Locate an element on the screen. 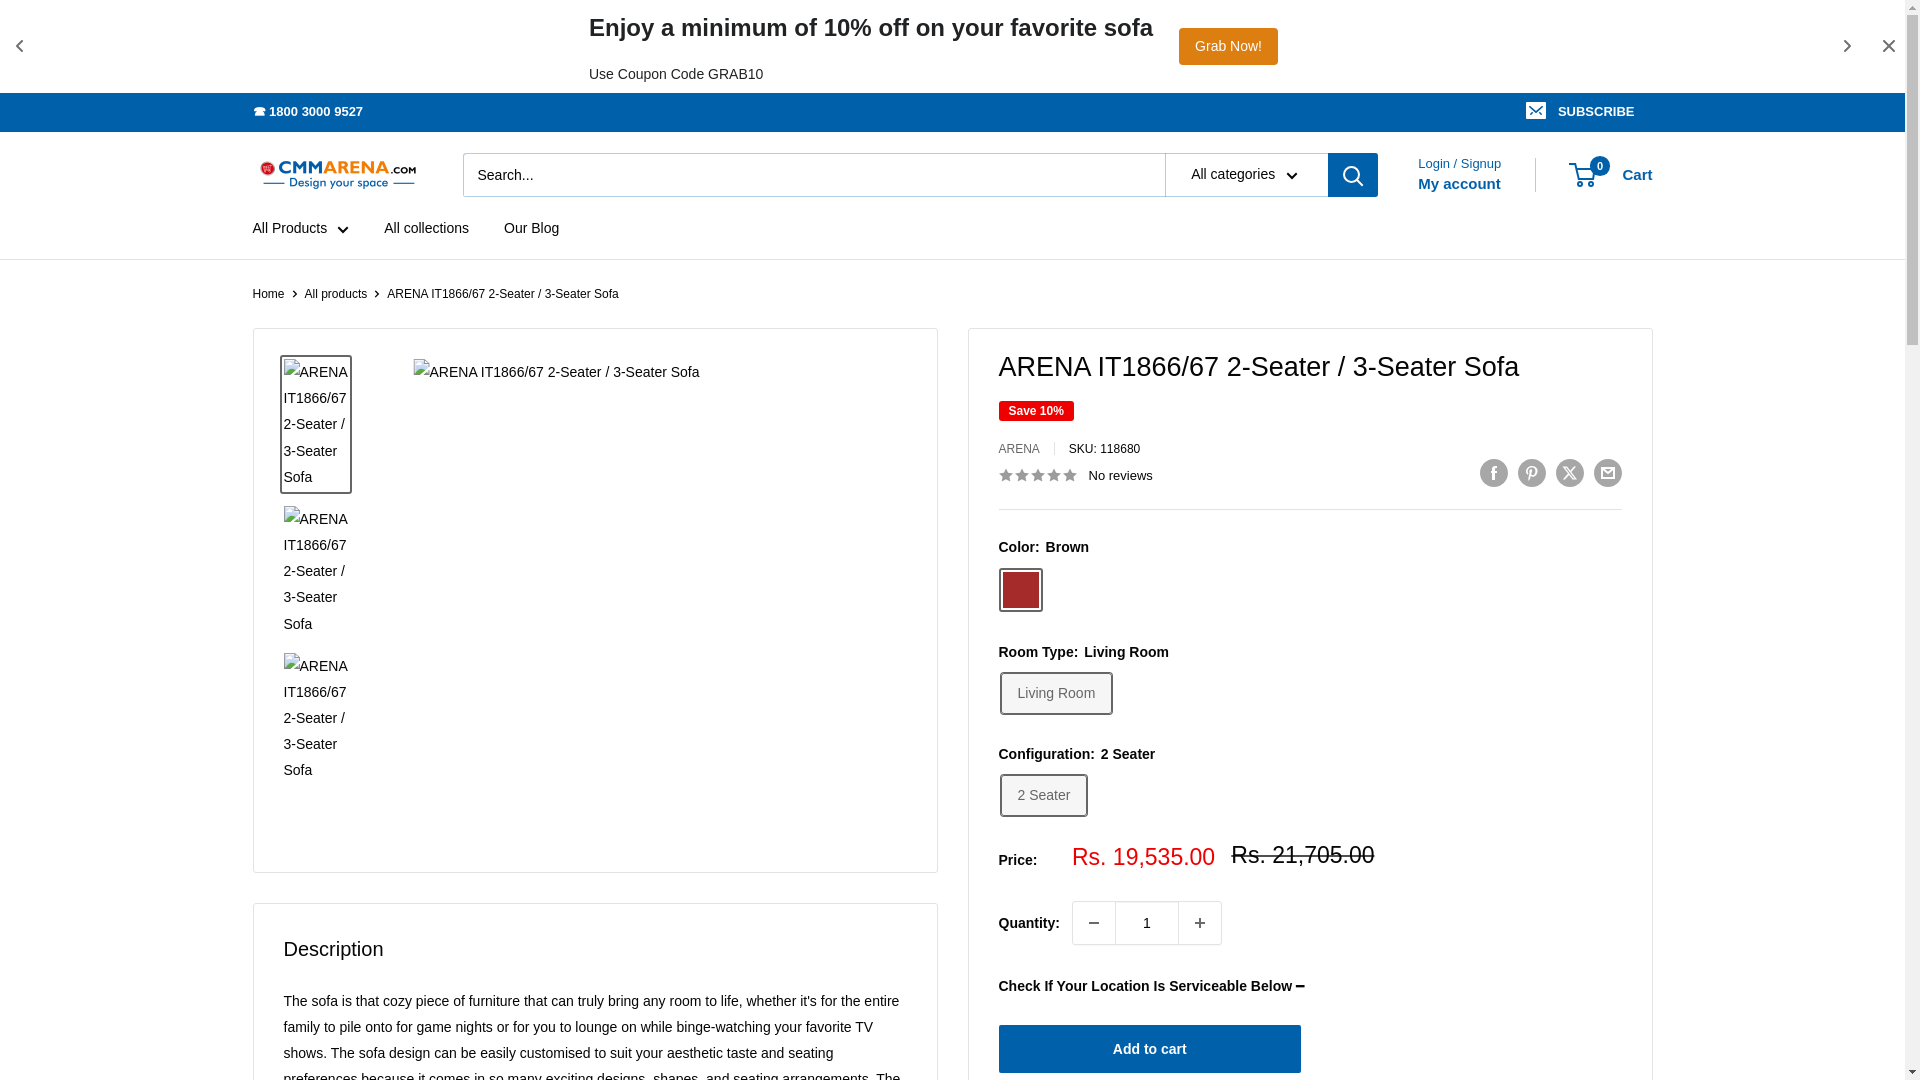  Brown is located at coordinates (1056, 692).